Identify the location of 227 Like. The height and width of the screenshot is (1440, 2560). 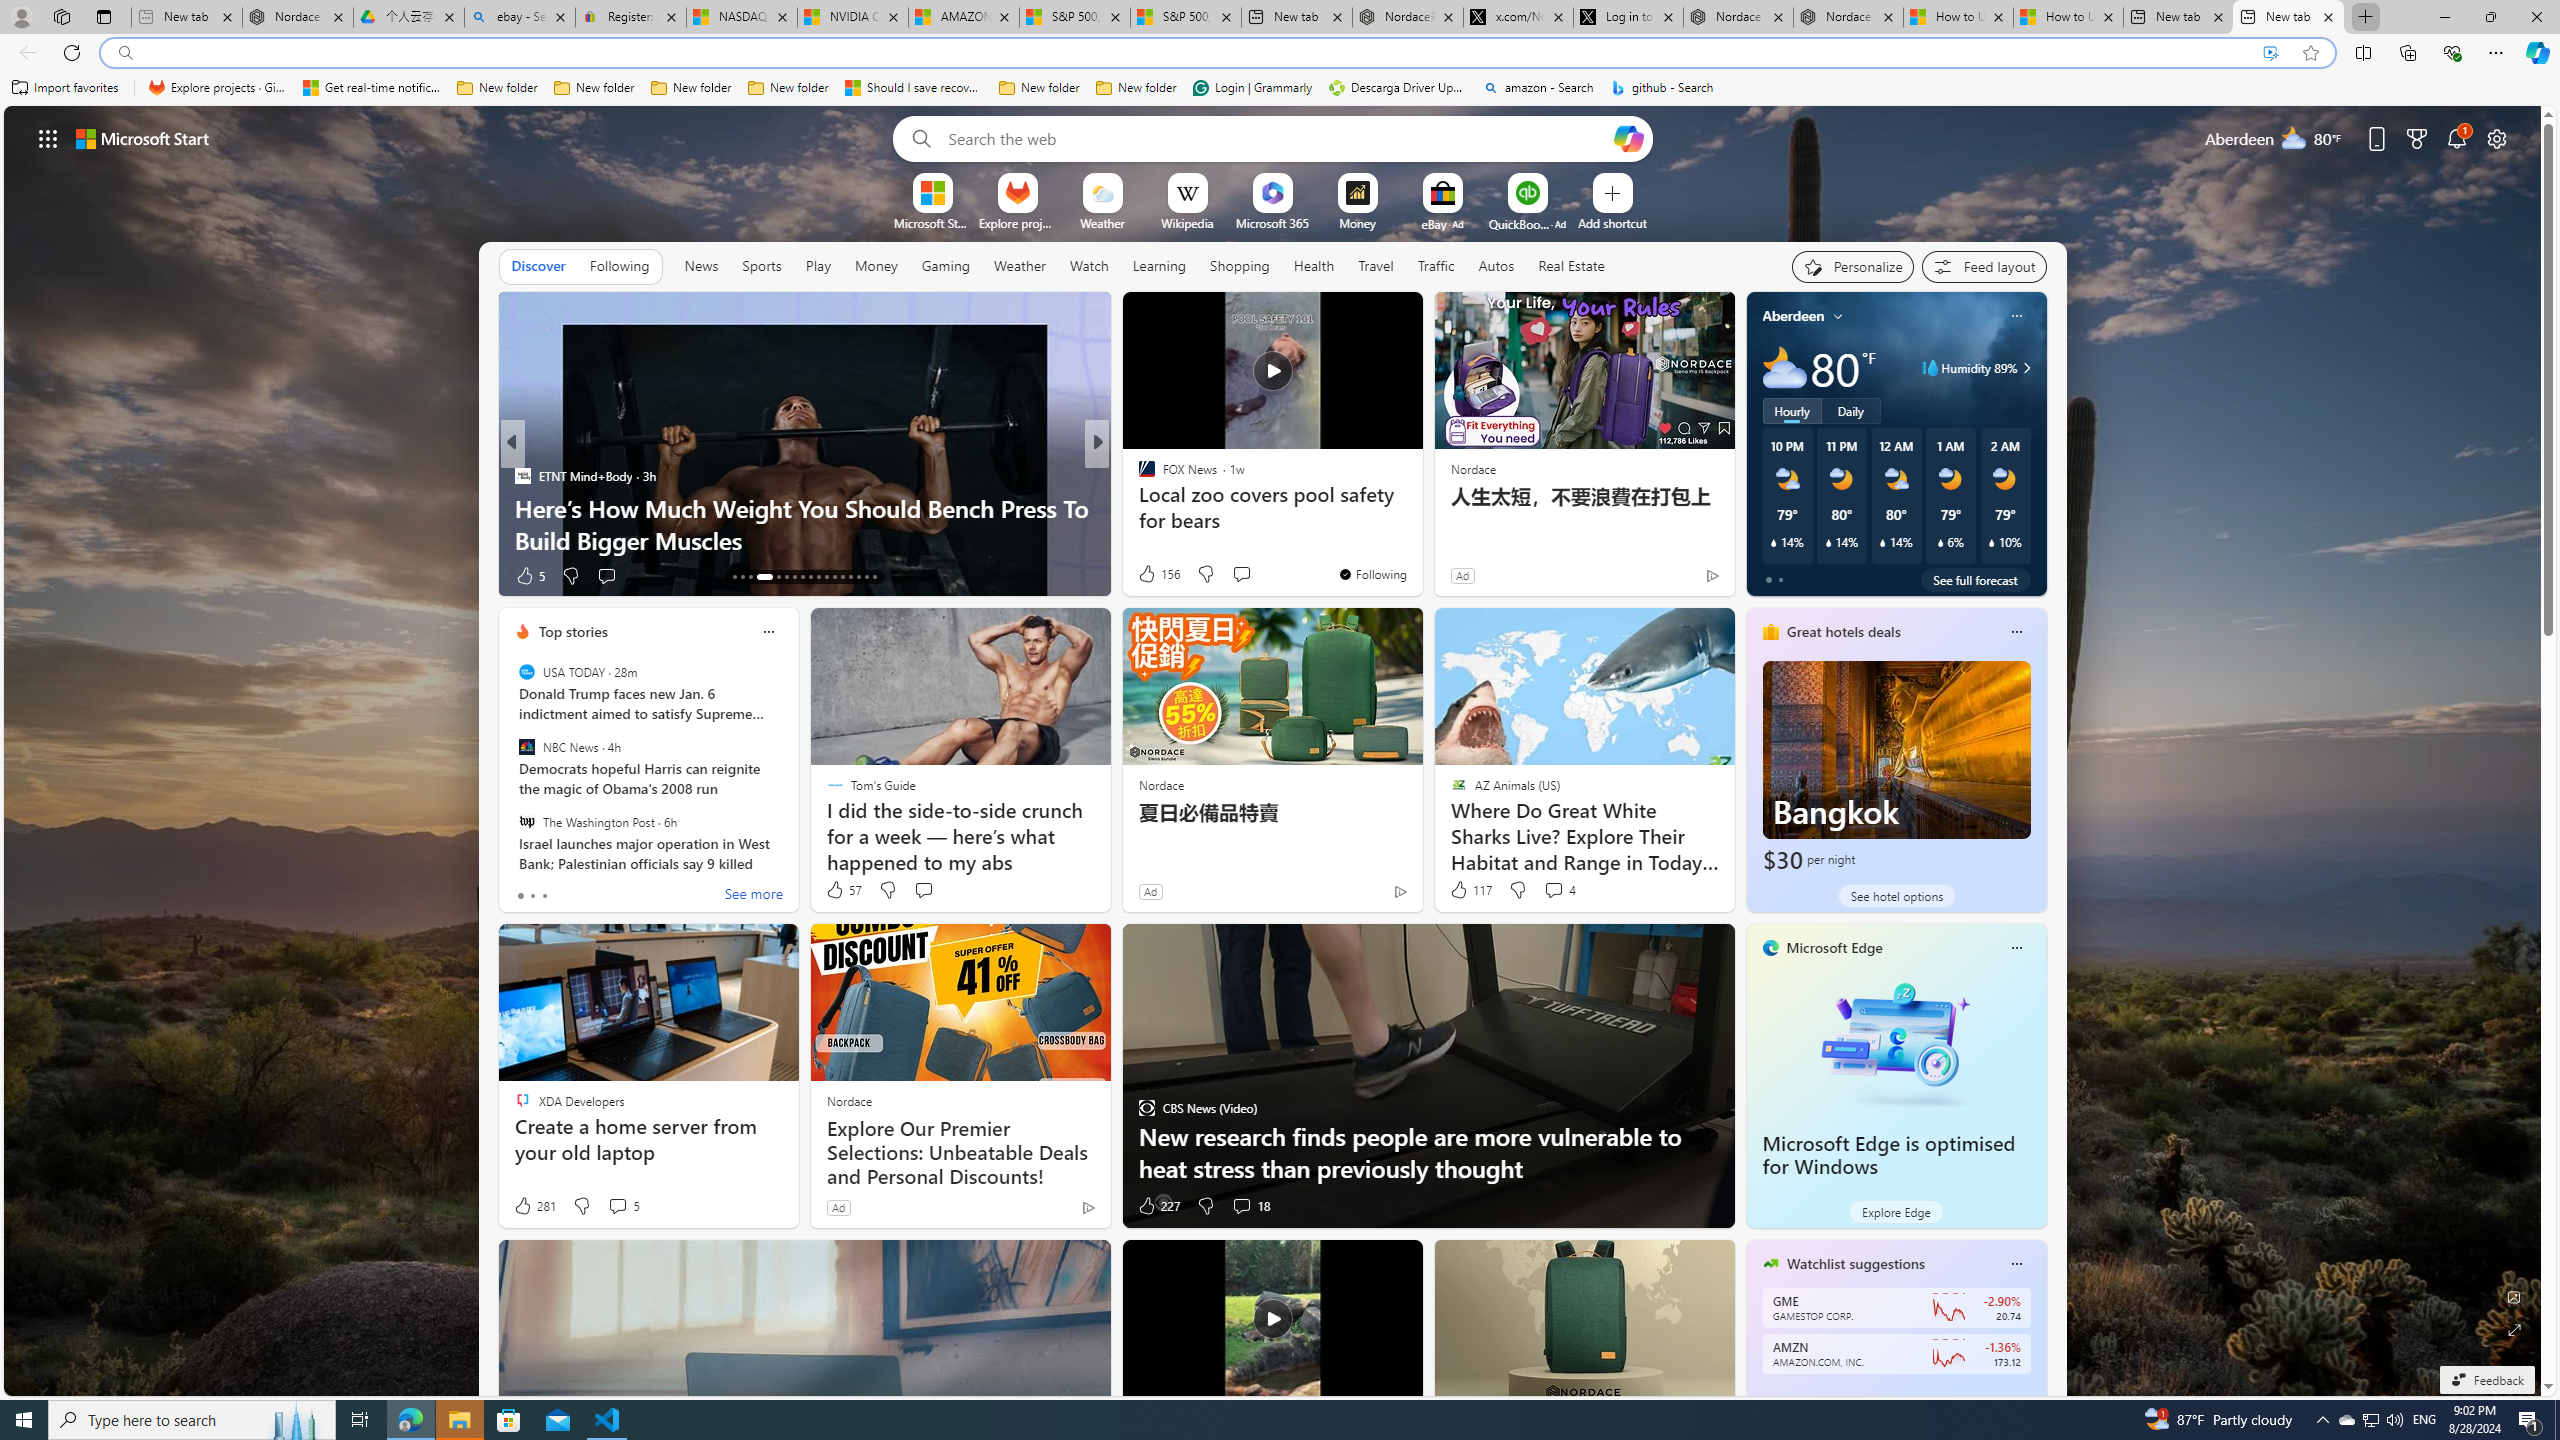
(1158, 1206).